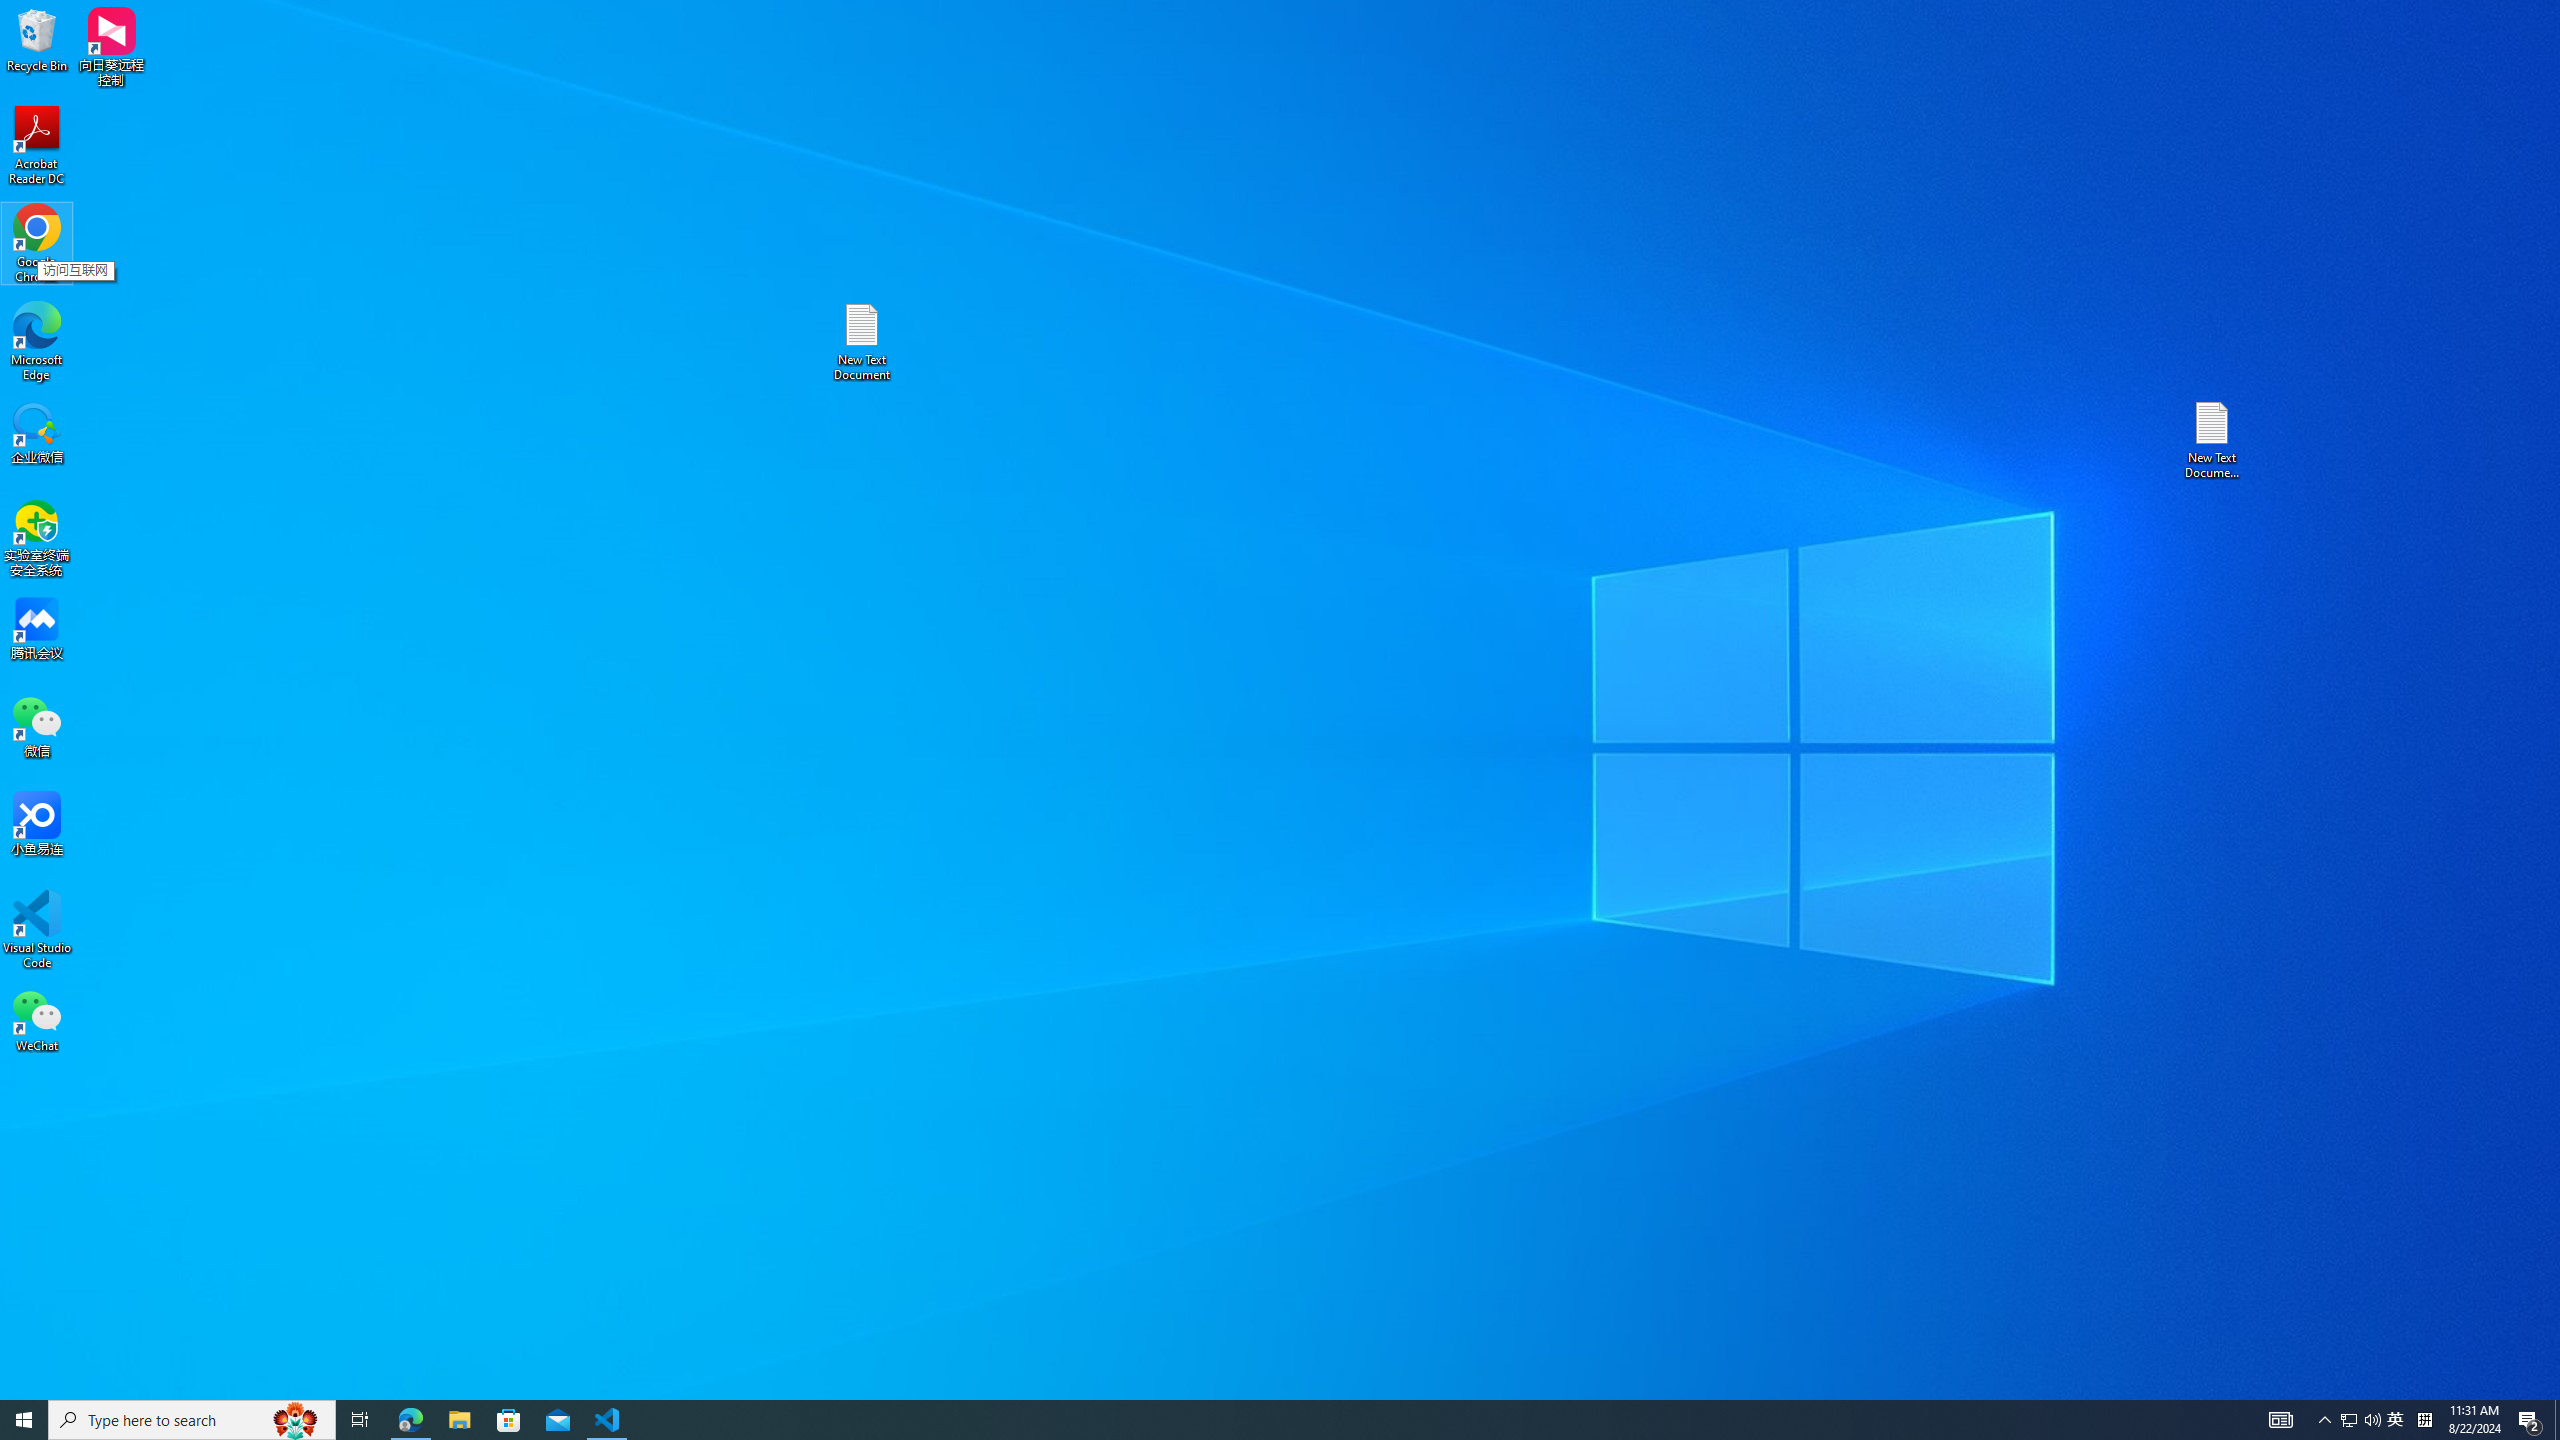  What do you see at coordinates (37, 146) in the screenshot?
I see `Acrobat Reader DC` at bounding box center [37, 146].